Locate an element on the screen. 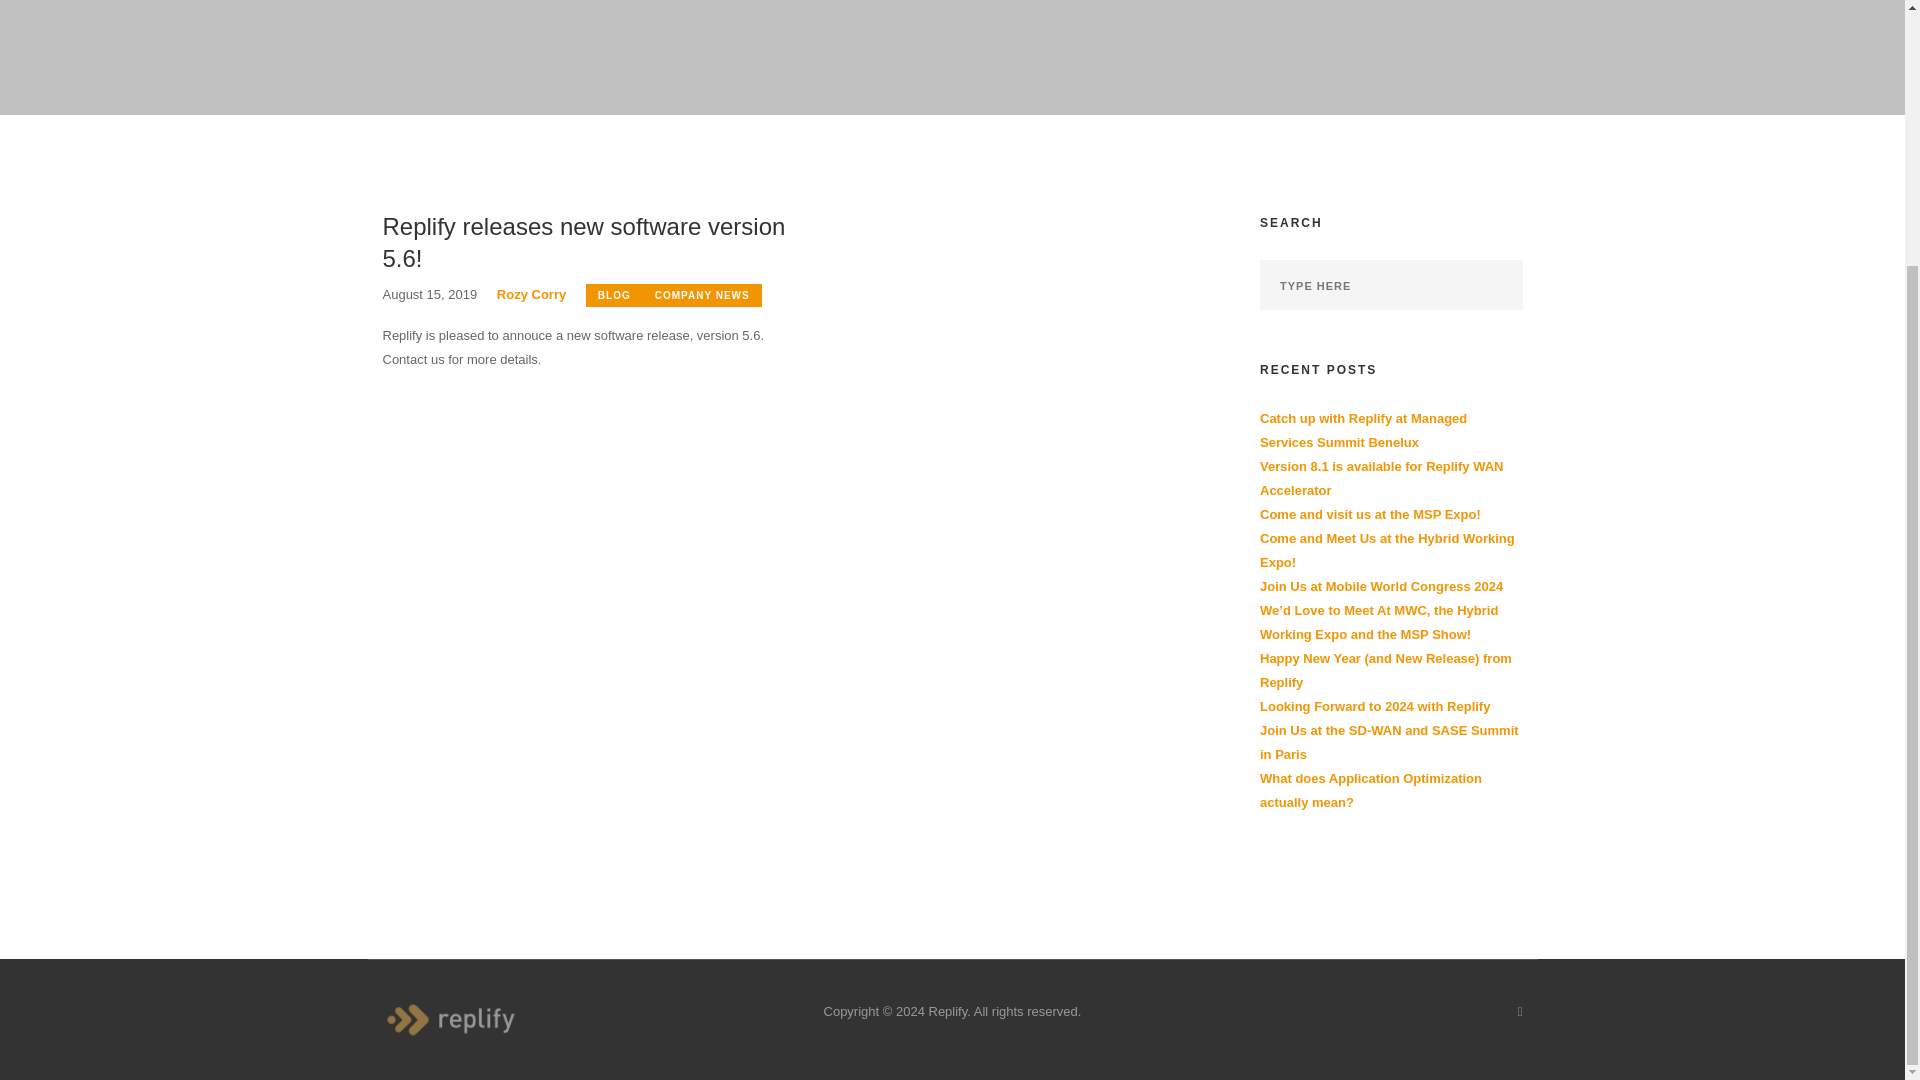 Image resolution: width=1920 pixels, height=1080 pixels. Posts by Rozy Corry is located at coordinates (532, 294).